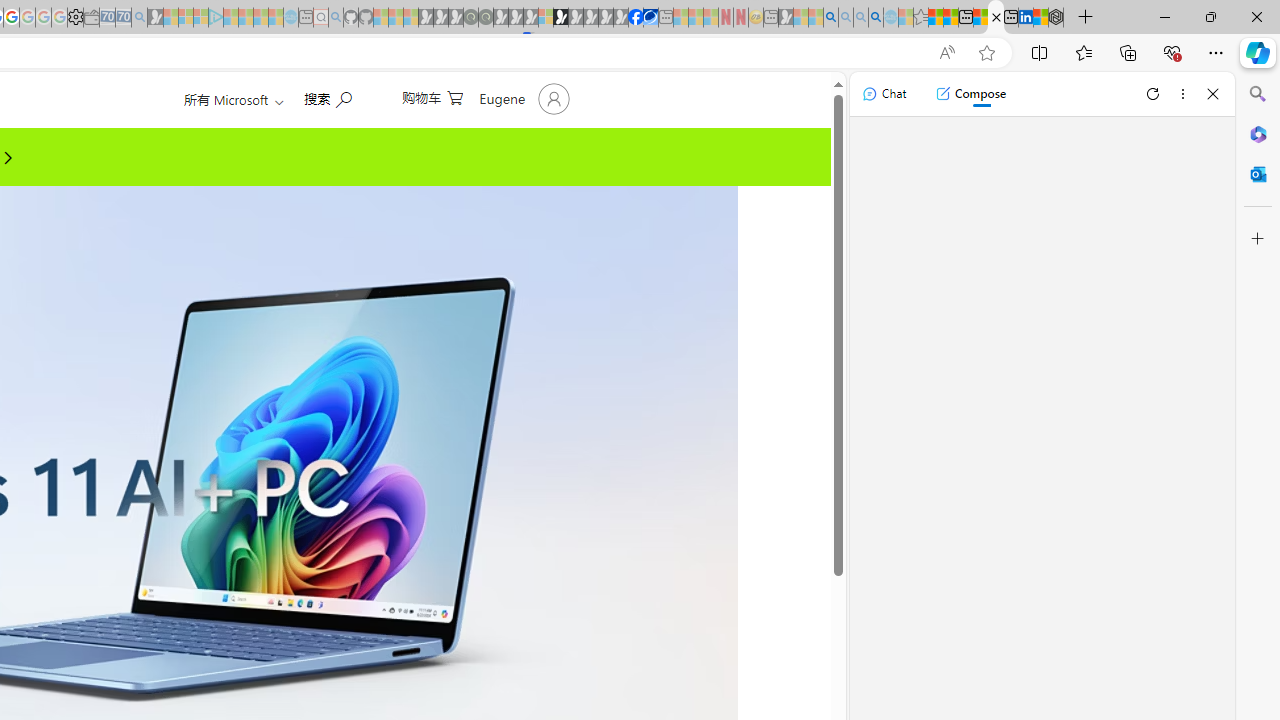 The image size is (1280, 720). I want to click on Sign in to your account - Sleeping, so click(545, 18).